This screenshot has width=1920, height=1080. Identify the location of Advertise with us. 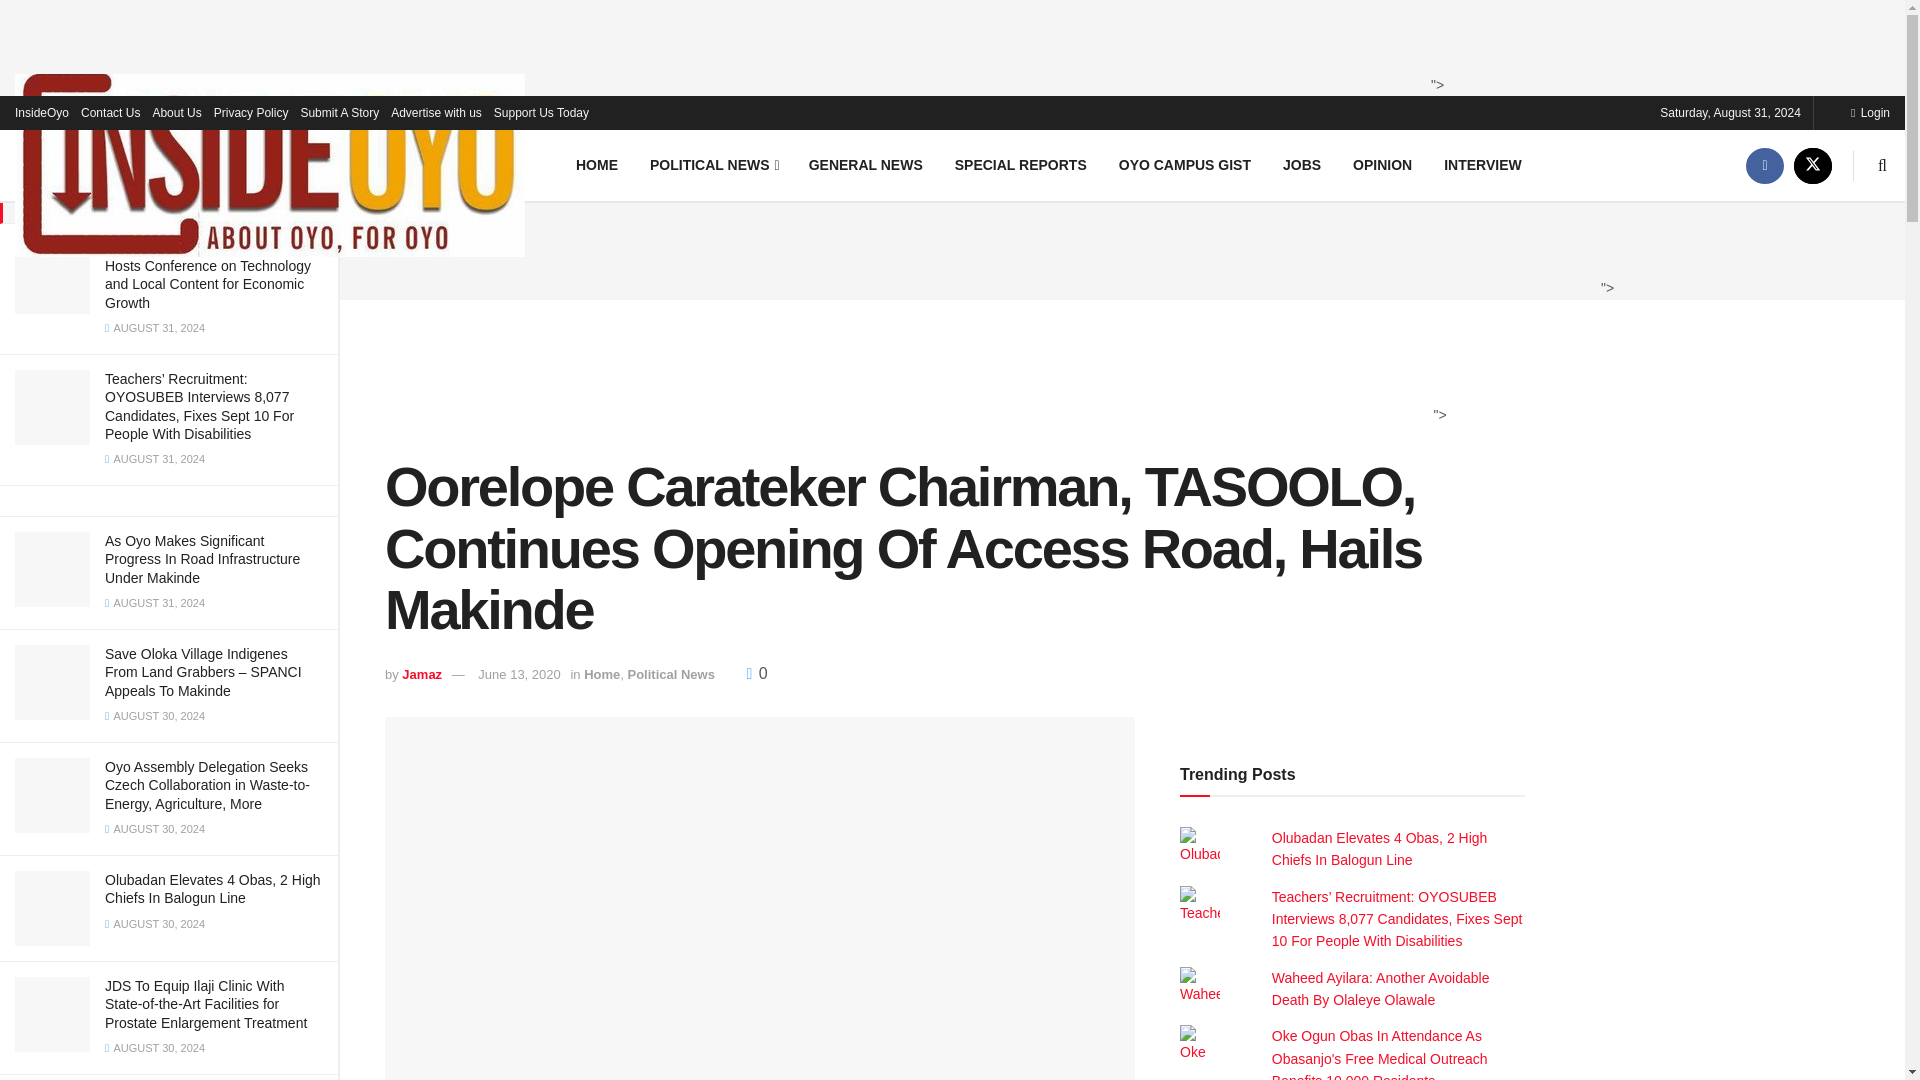
(436, 112).